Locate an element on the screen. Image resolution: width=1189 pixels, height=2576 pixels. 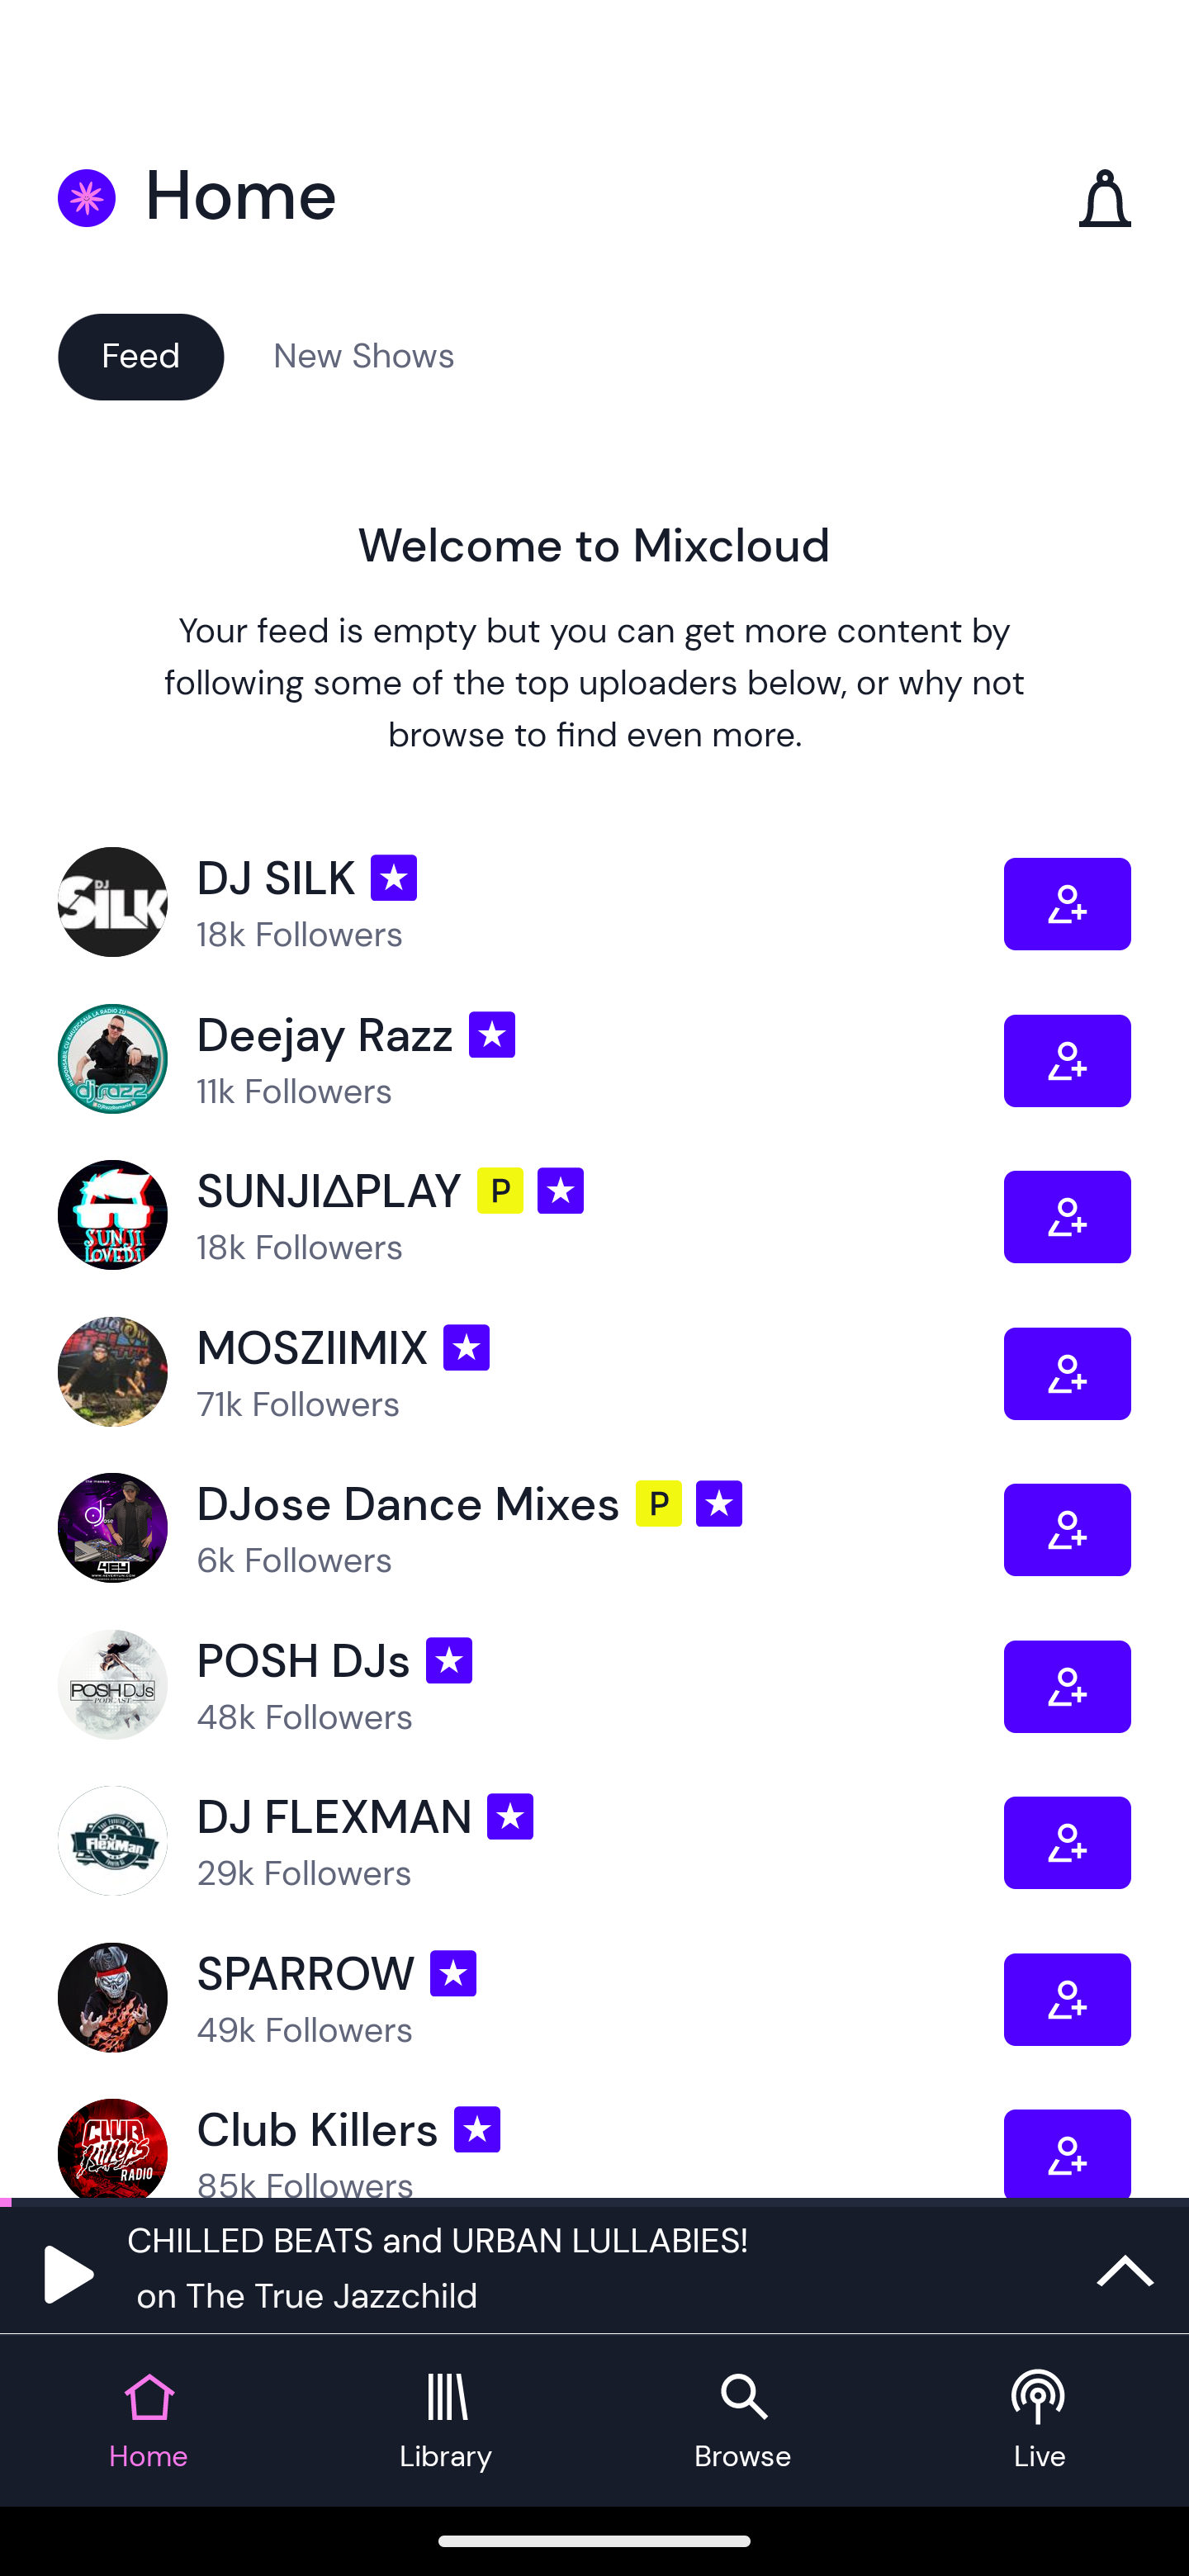
Live tab Live is located at coordinates (1040, 2421).